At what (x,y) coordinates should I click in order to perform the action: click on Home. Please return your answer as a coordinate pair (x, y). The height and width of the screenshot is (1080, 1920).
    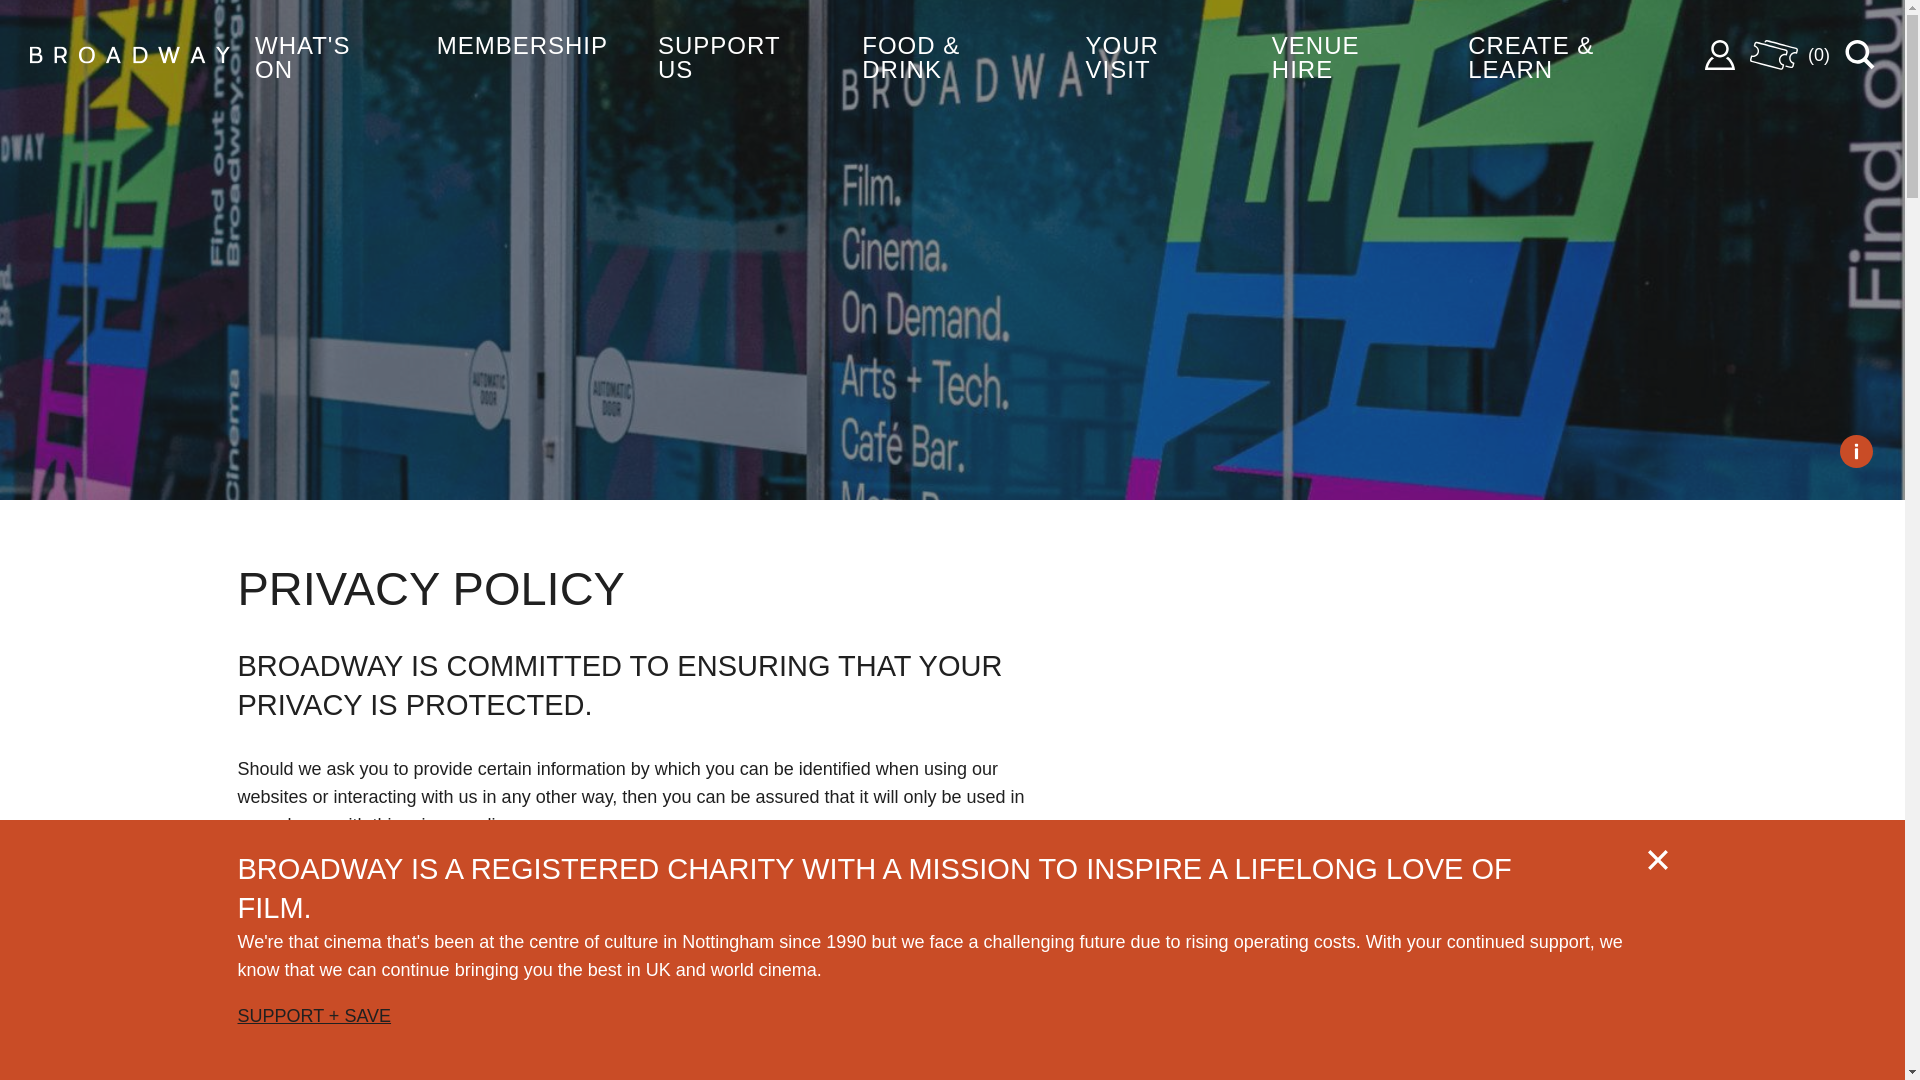
    Looking at the image, I should click on (130, 55).